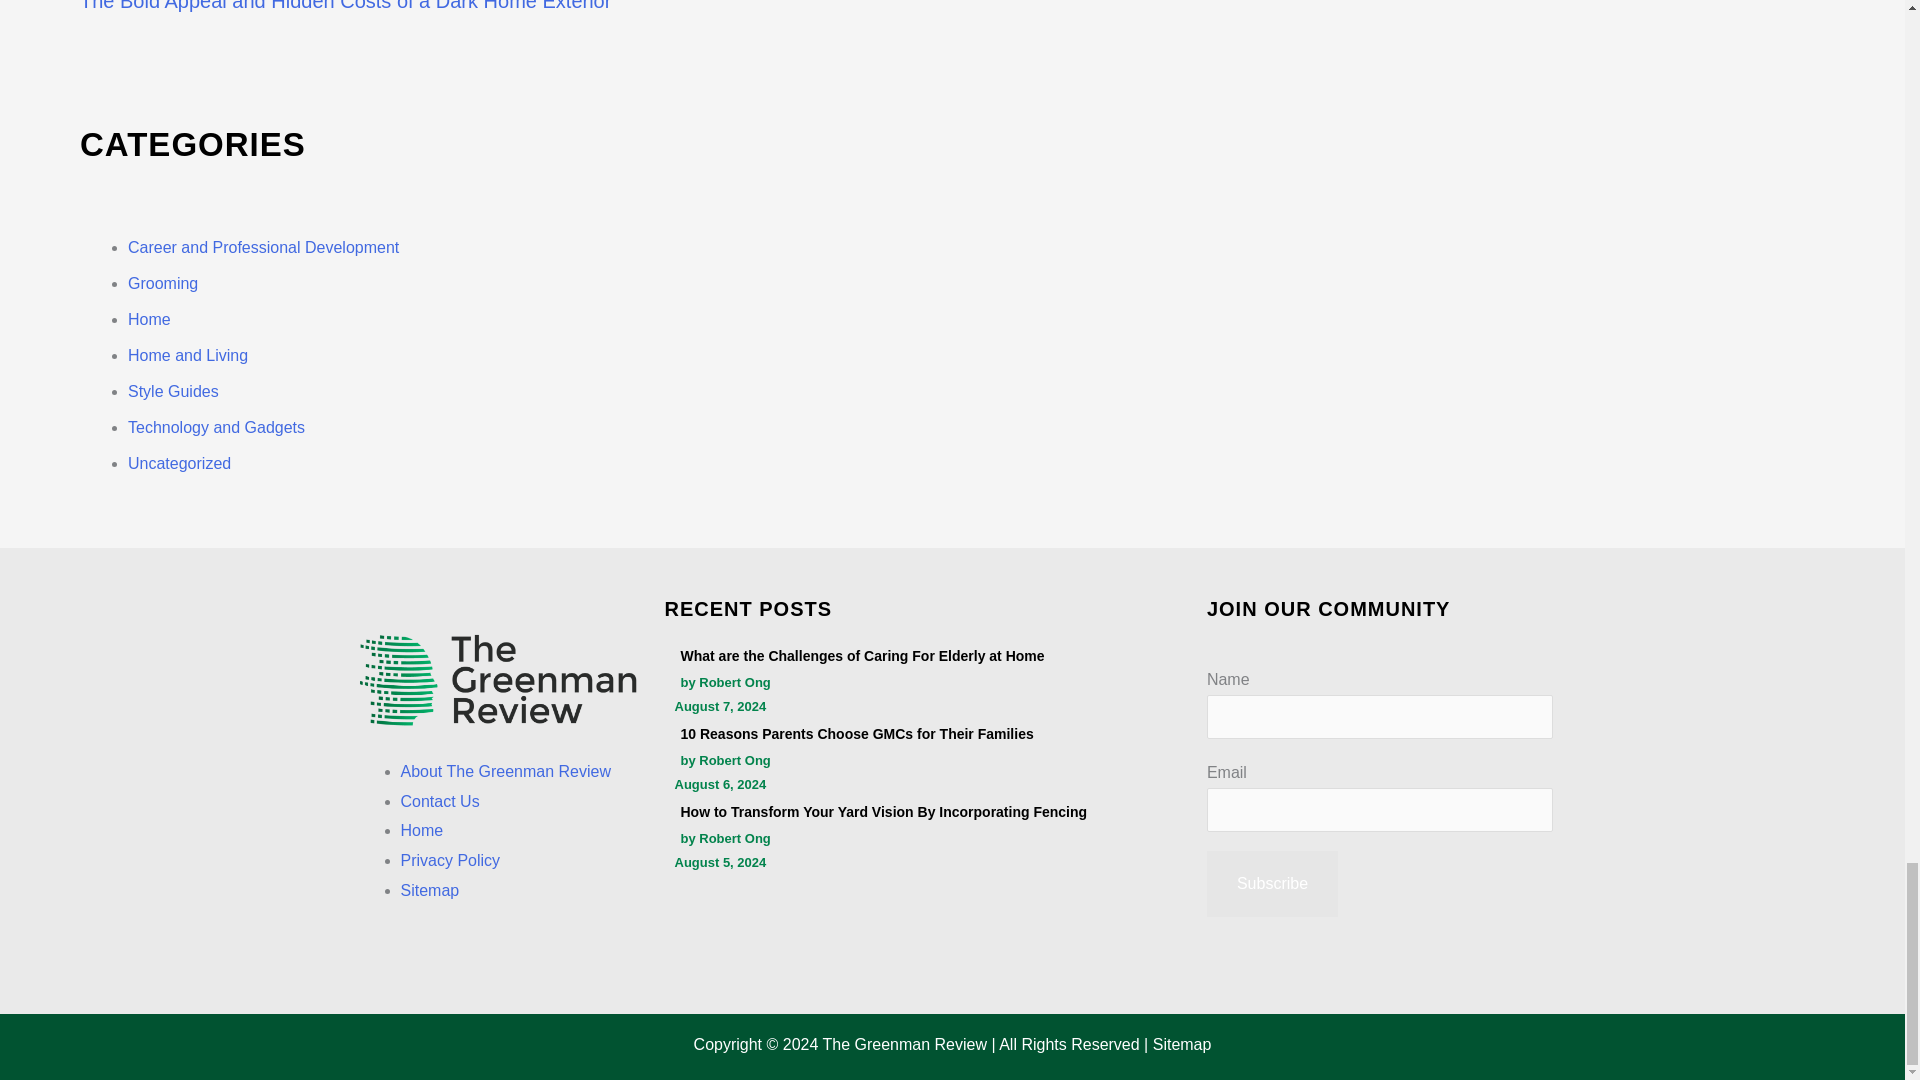 Image resolution: width=1920 pixels, height=1080 pixels. I want to click on Subscribe, so click(1272, 884).